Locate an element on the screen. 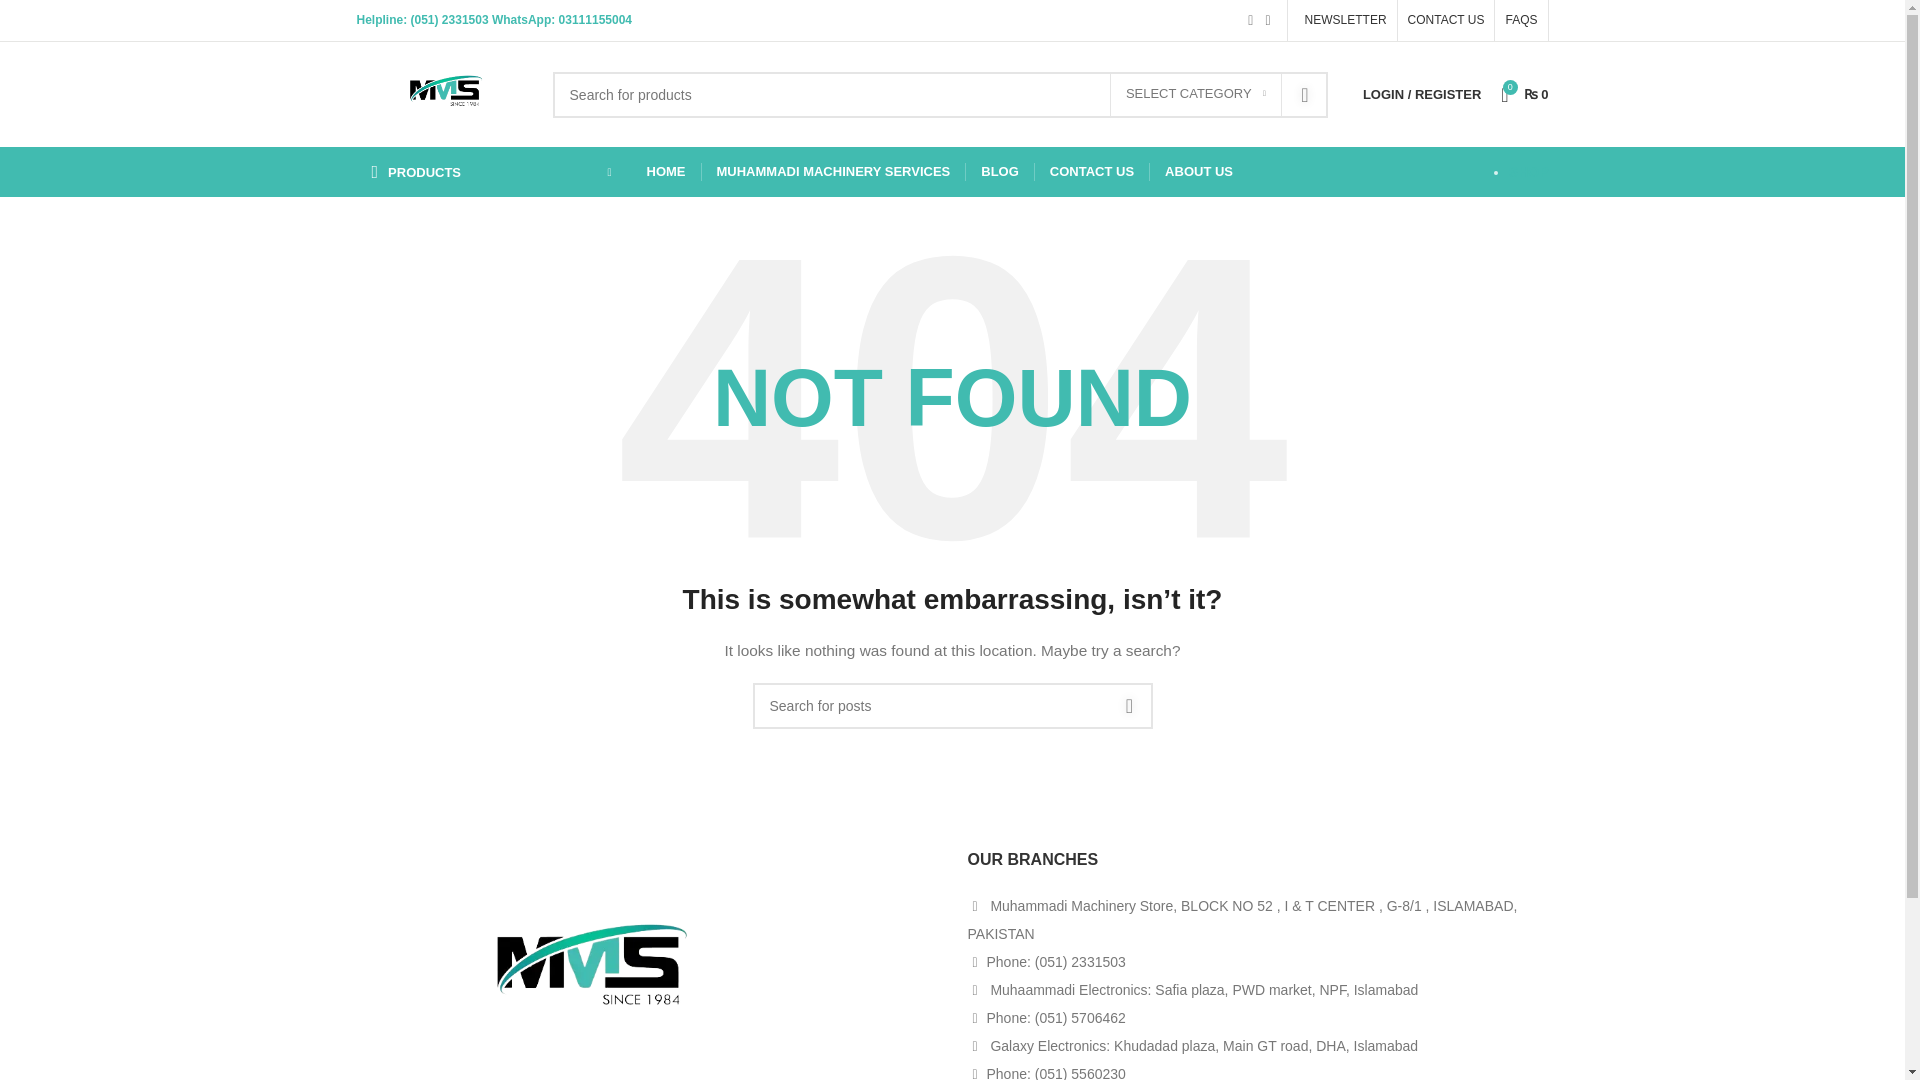  NEWSLETTER is located at coordinates (1342, 20).